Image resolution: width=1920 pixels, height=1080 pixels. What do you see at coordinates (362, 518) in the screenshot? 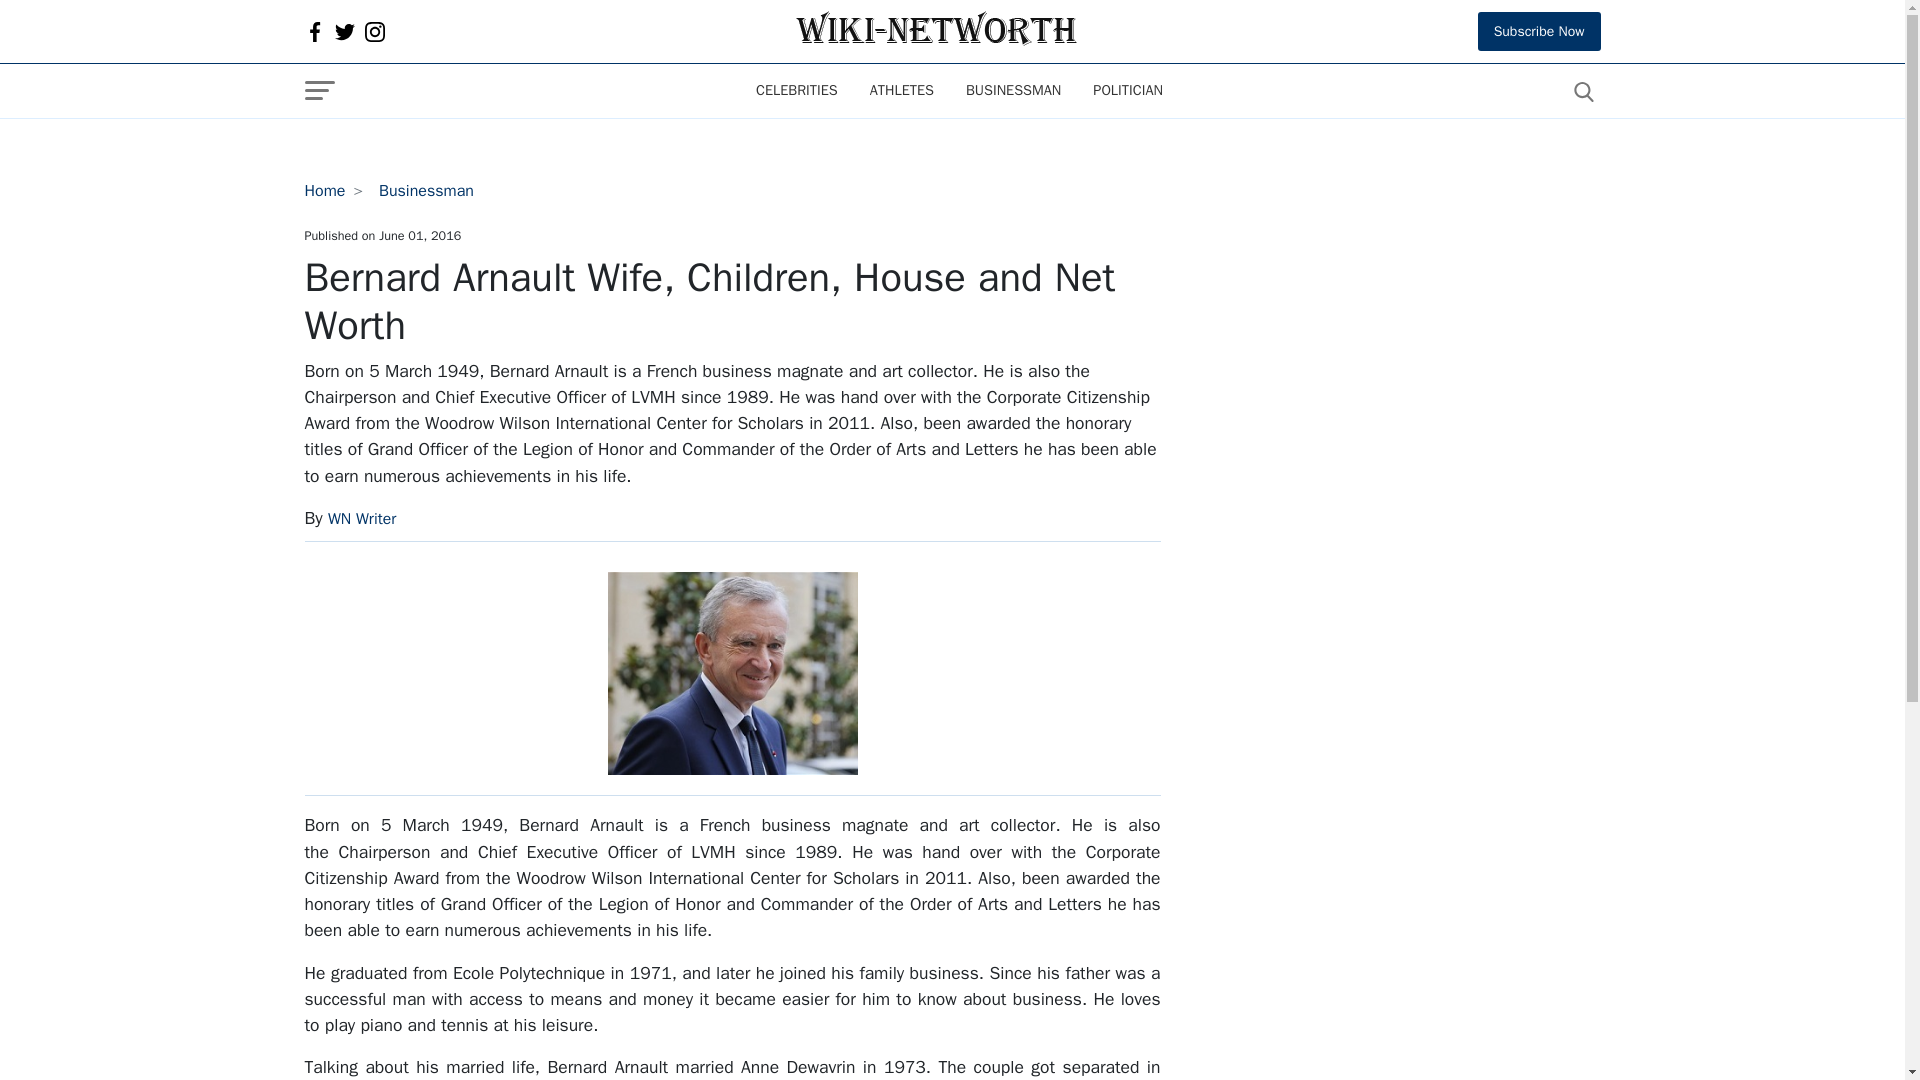
I see `WN Writer` at bounding box center [362, 518].